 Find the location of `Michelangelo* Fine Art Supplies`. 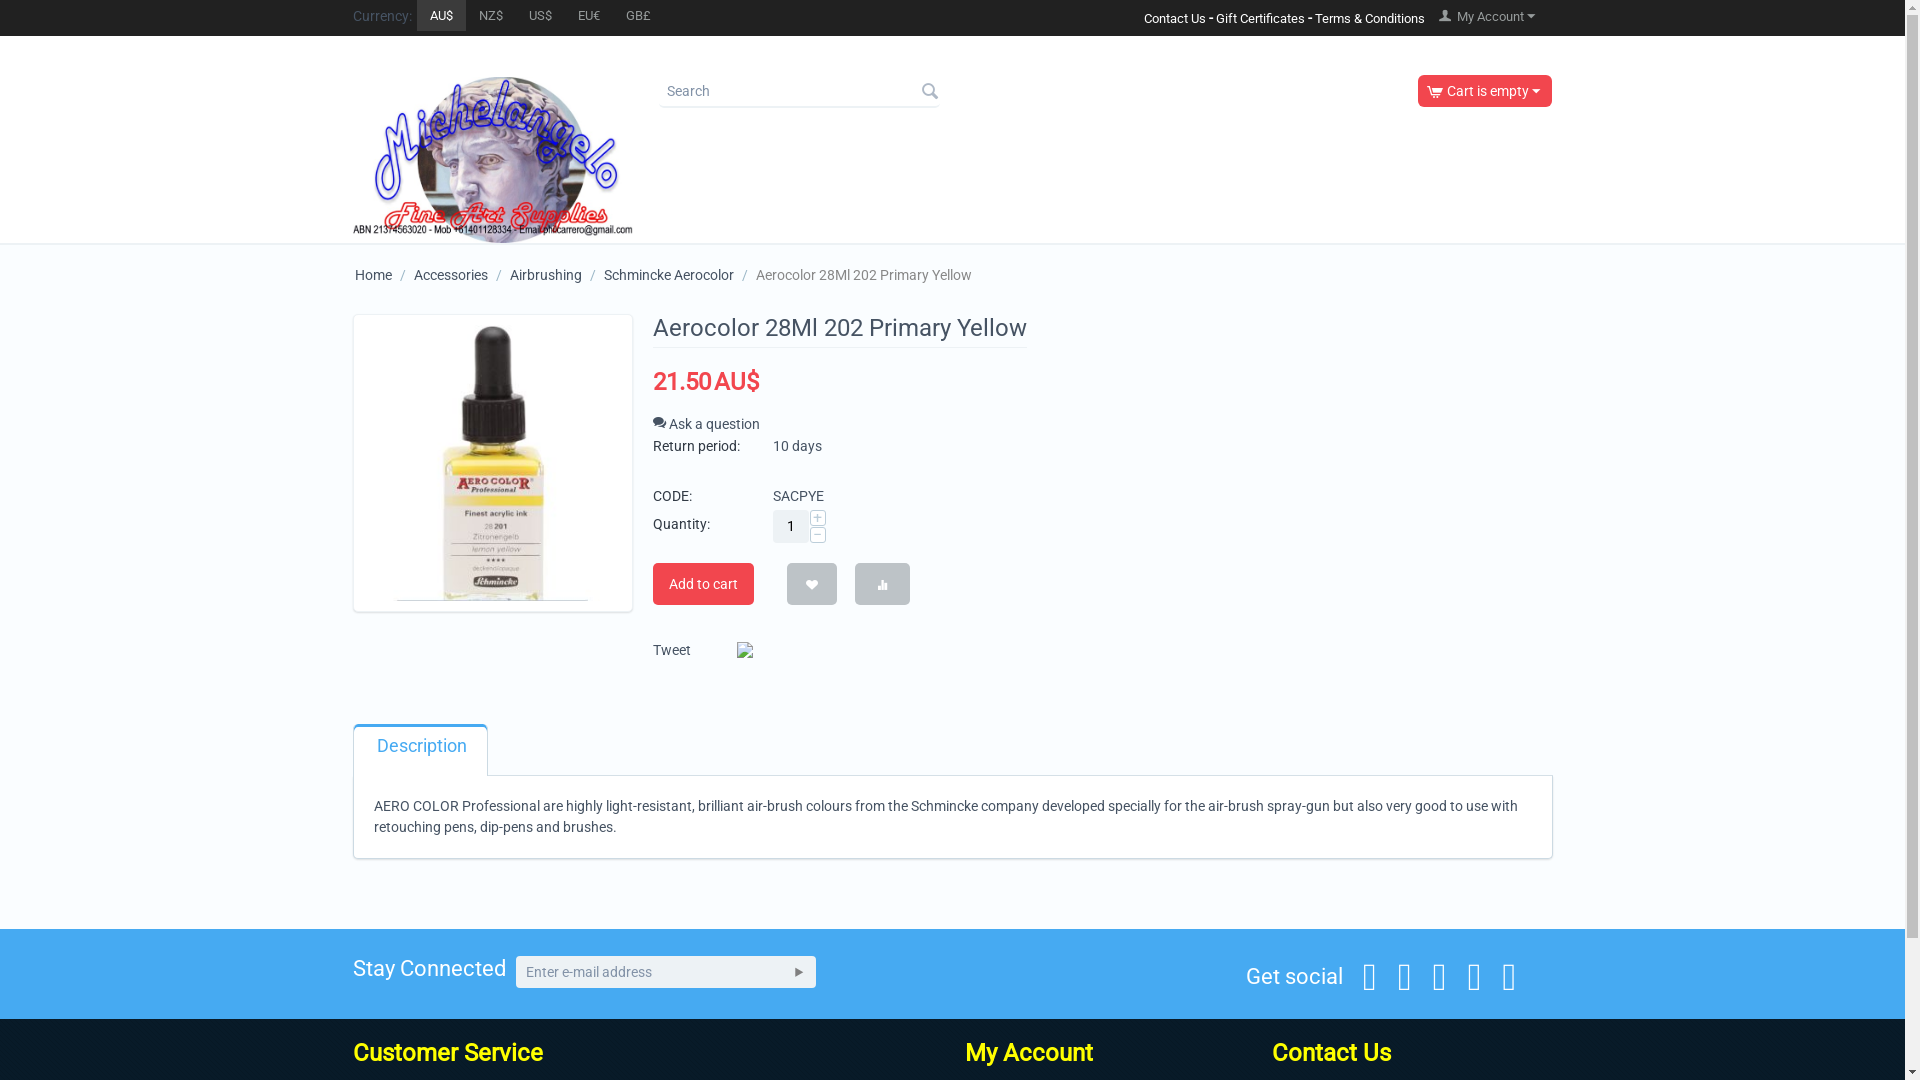

Michelangelo* Fine Art Supplies is located at coordinates (492, 160).